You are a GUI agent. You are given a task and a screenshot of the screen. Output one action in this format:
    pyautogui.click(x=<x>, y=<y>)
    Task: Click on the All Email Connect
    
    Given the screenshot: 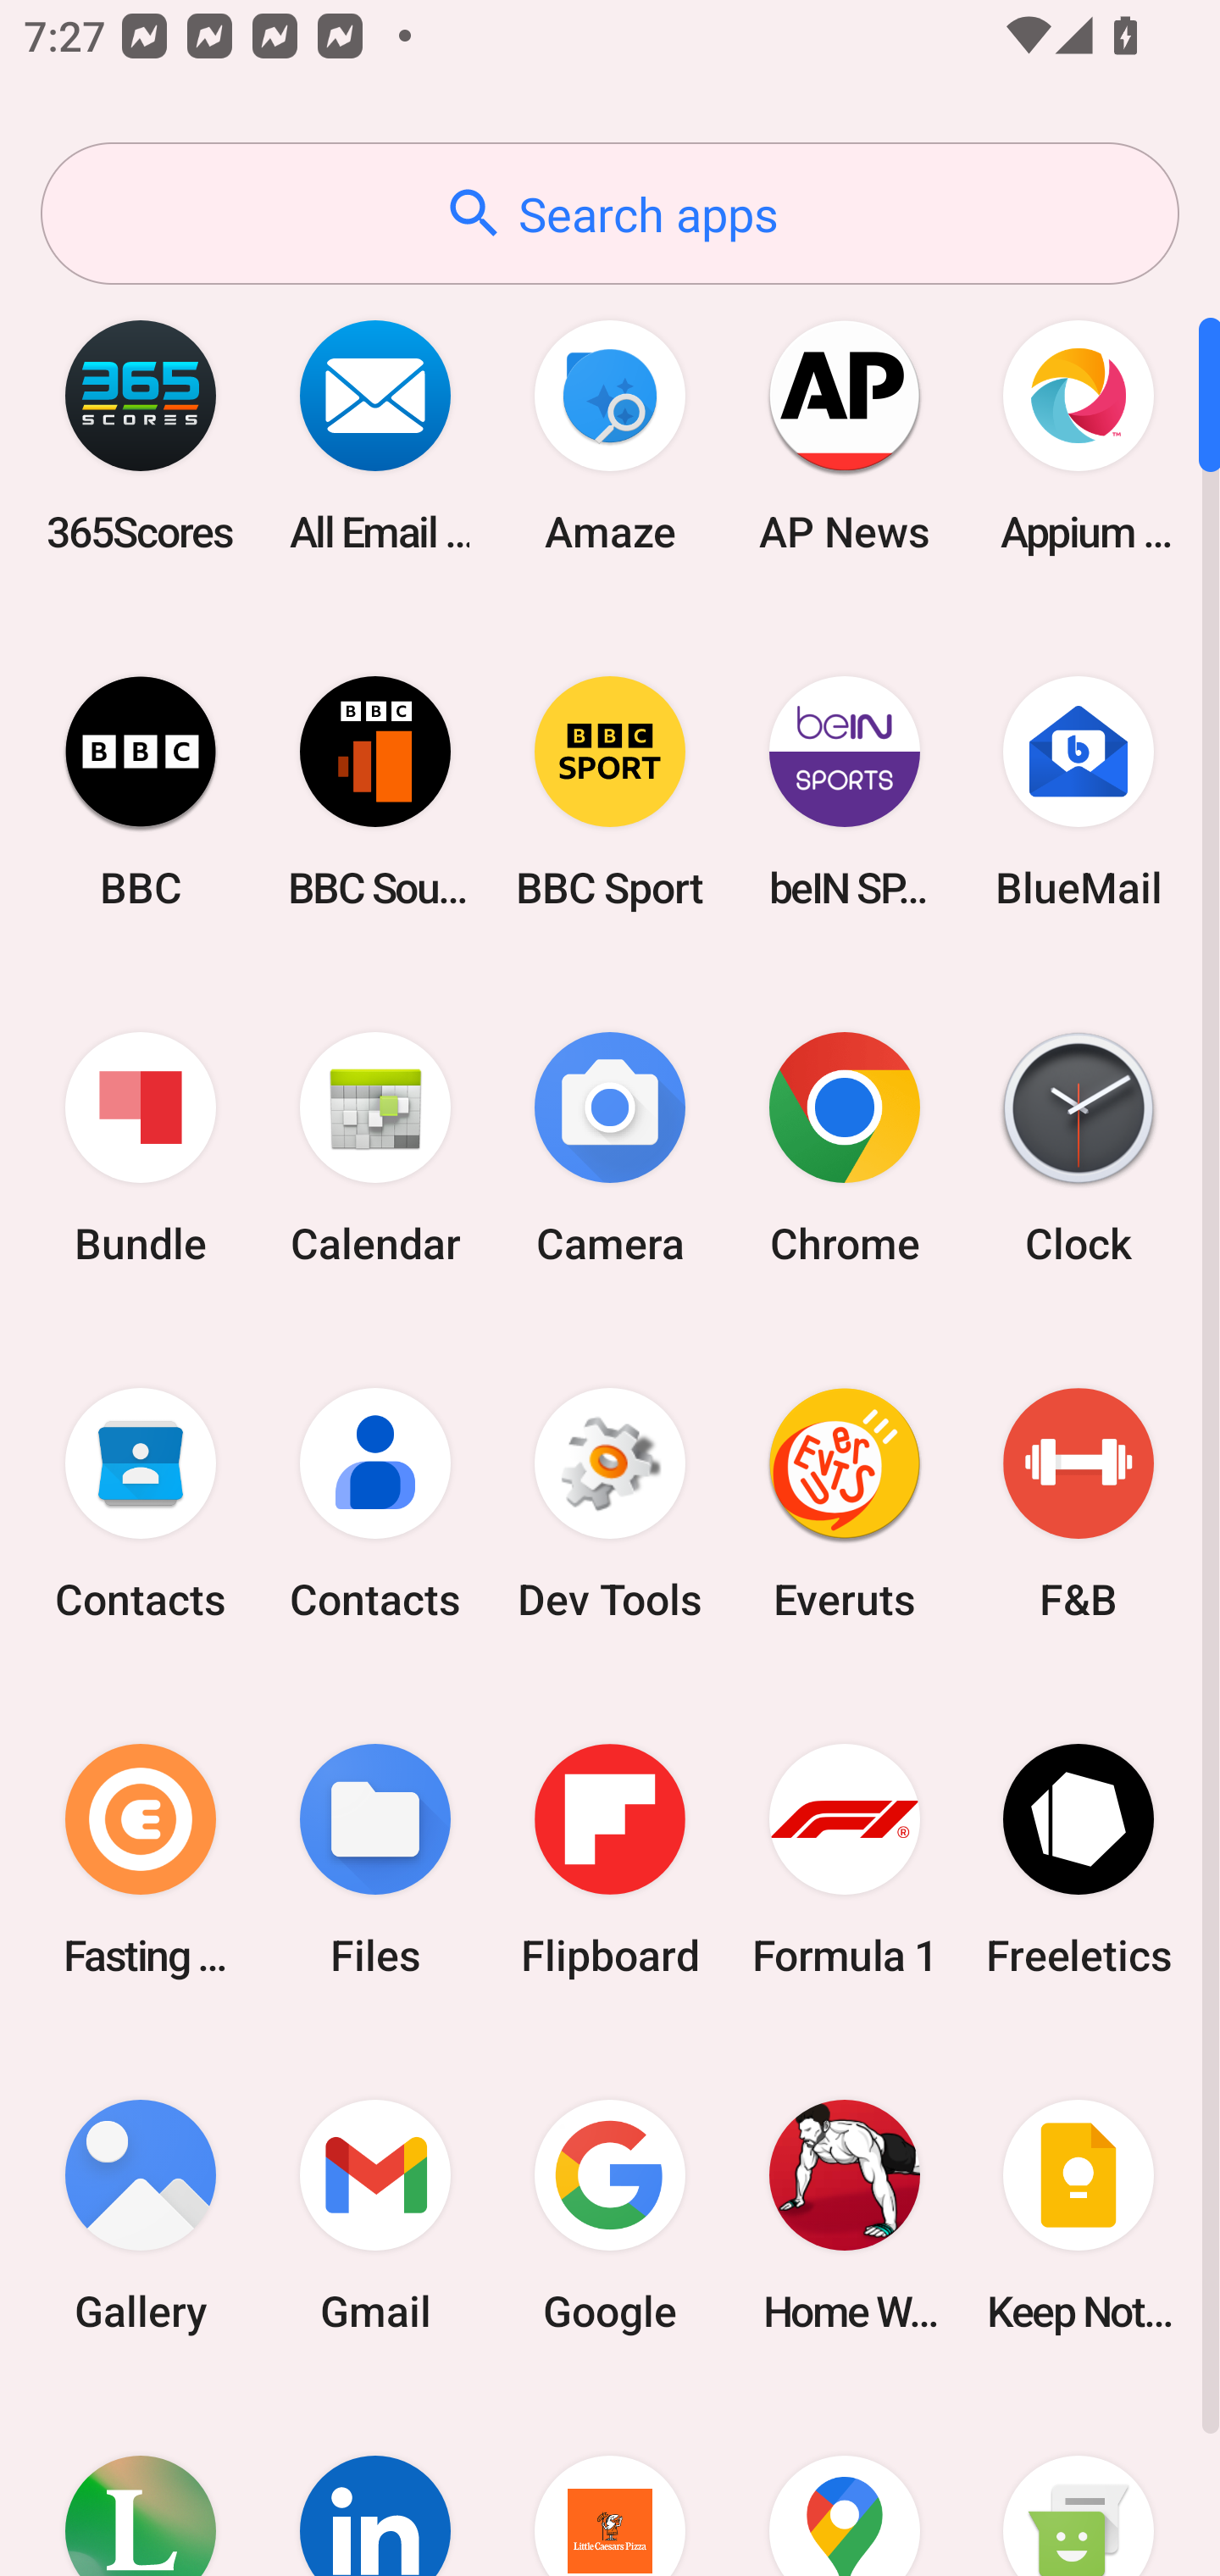 What is the action you would take?
    pyautogui.click(x=375, y=436)
    